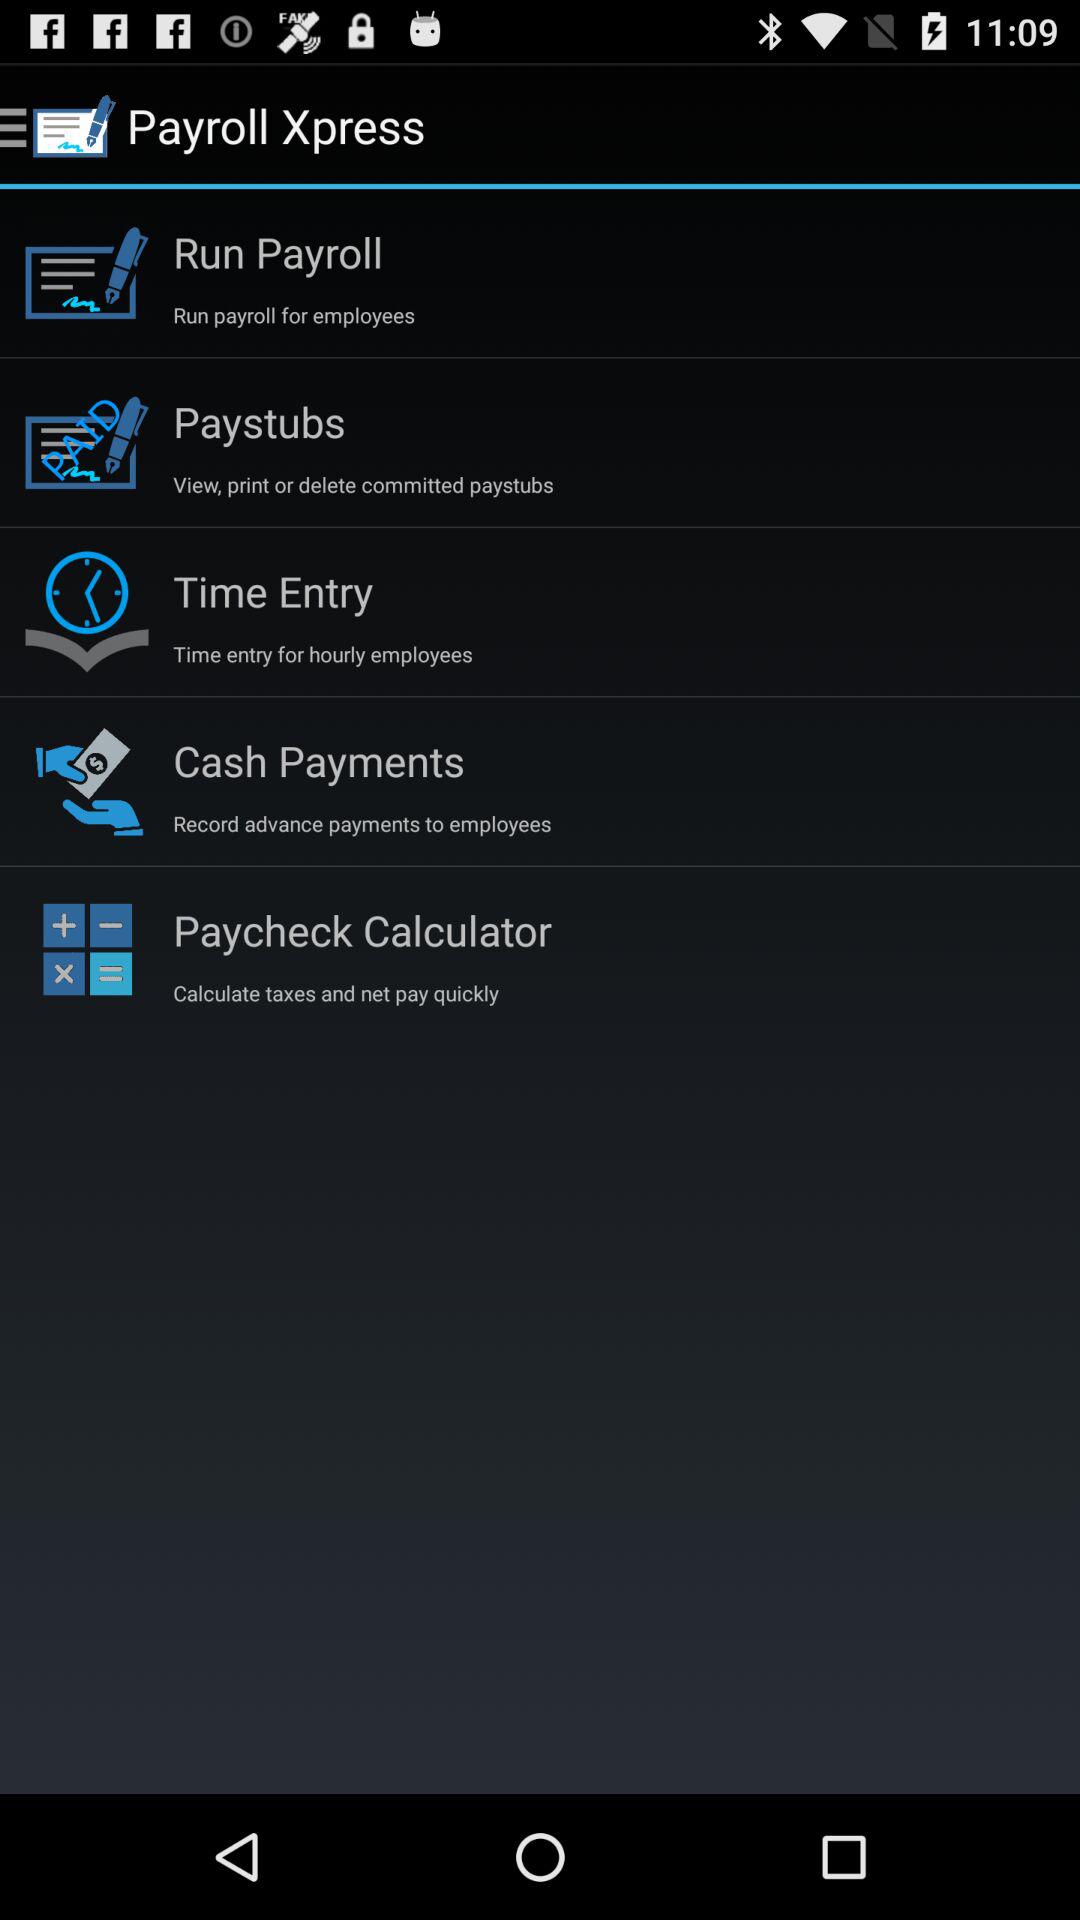 This screenshot has height=1920, width=1080. Describe the element at coordinates (362, 823) in the screenshot. I see `choose record advance payments item` at that location.